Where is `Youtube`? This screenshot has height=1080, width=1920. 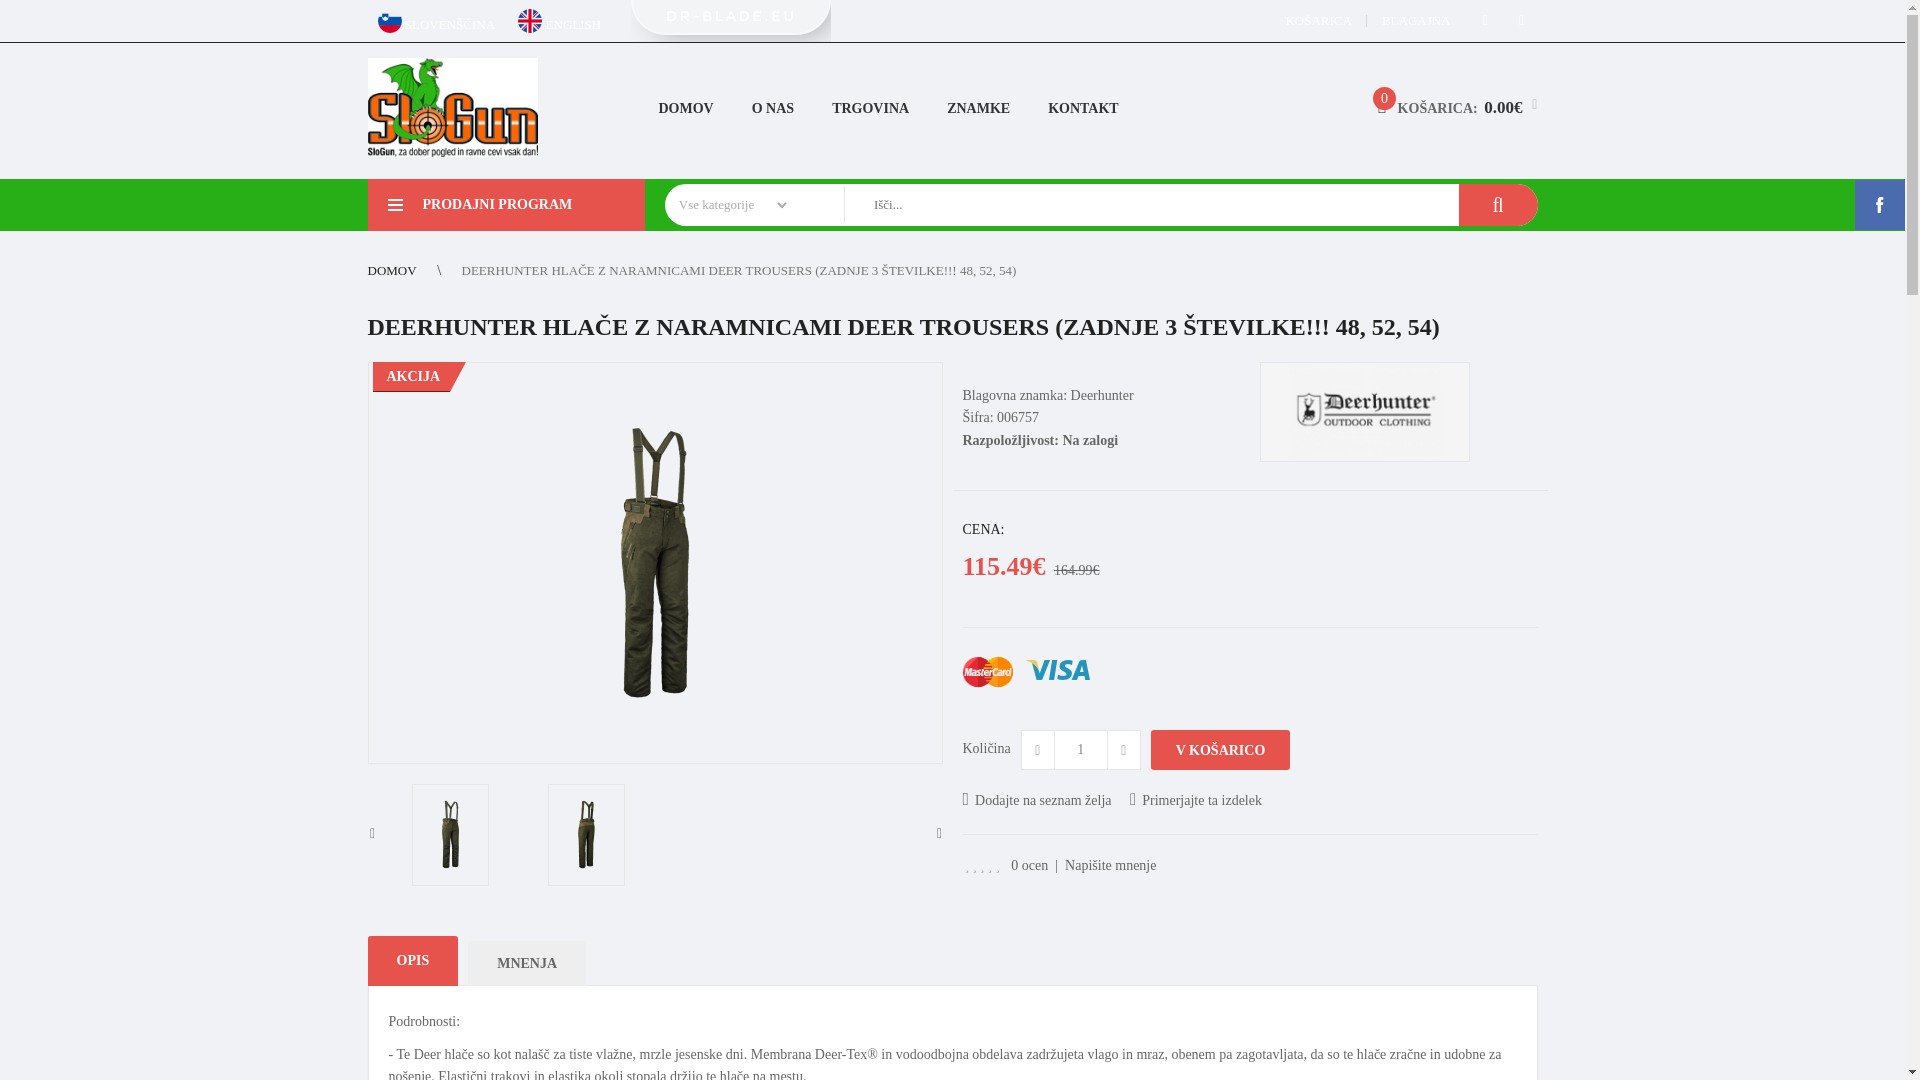 Youtube is located at coordinates (1521, 20).